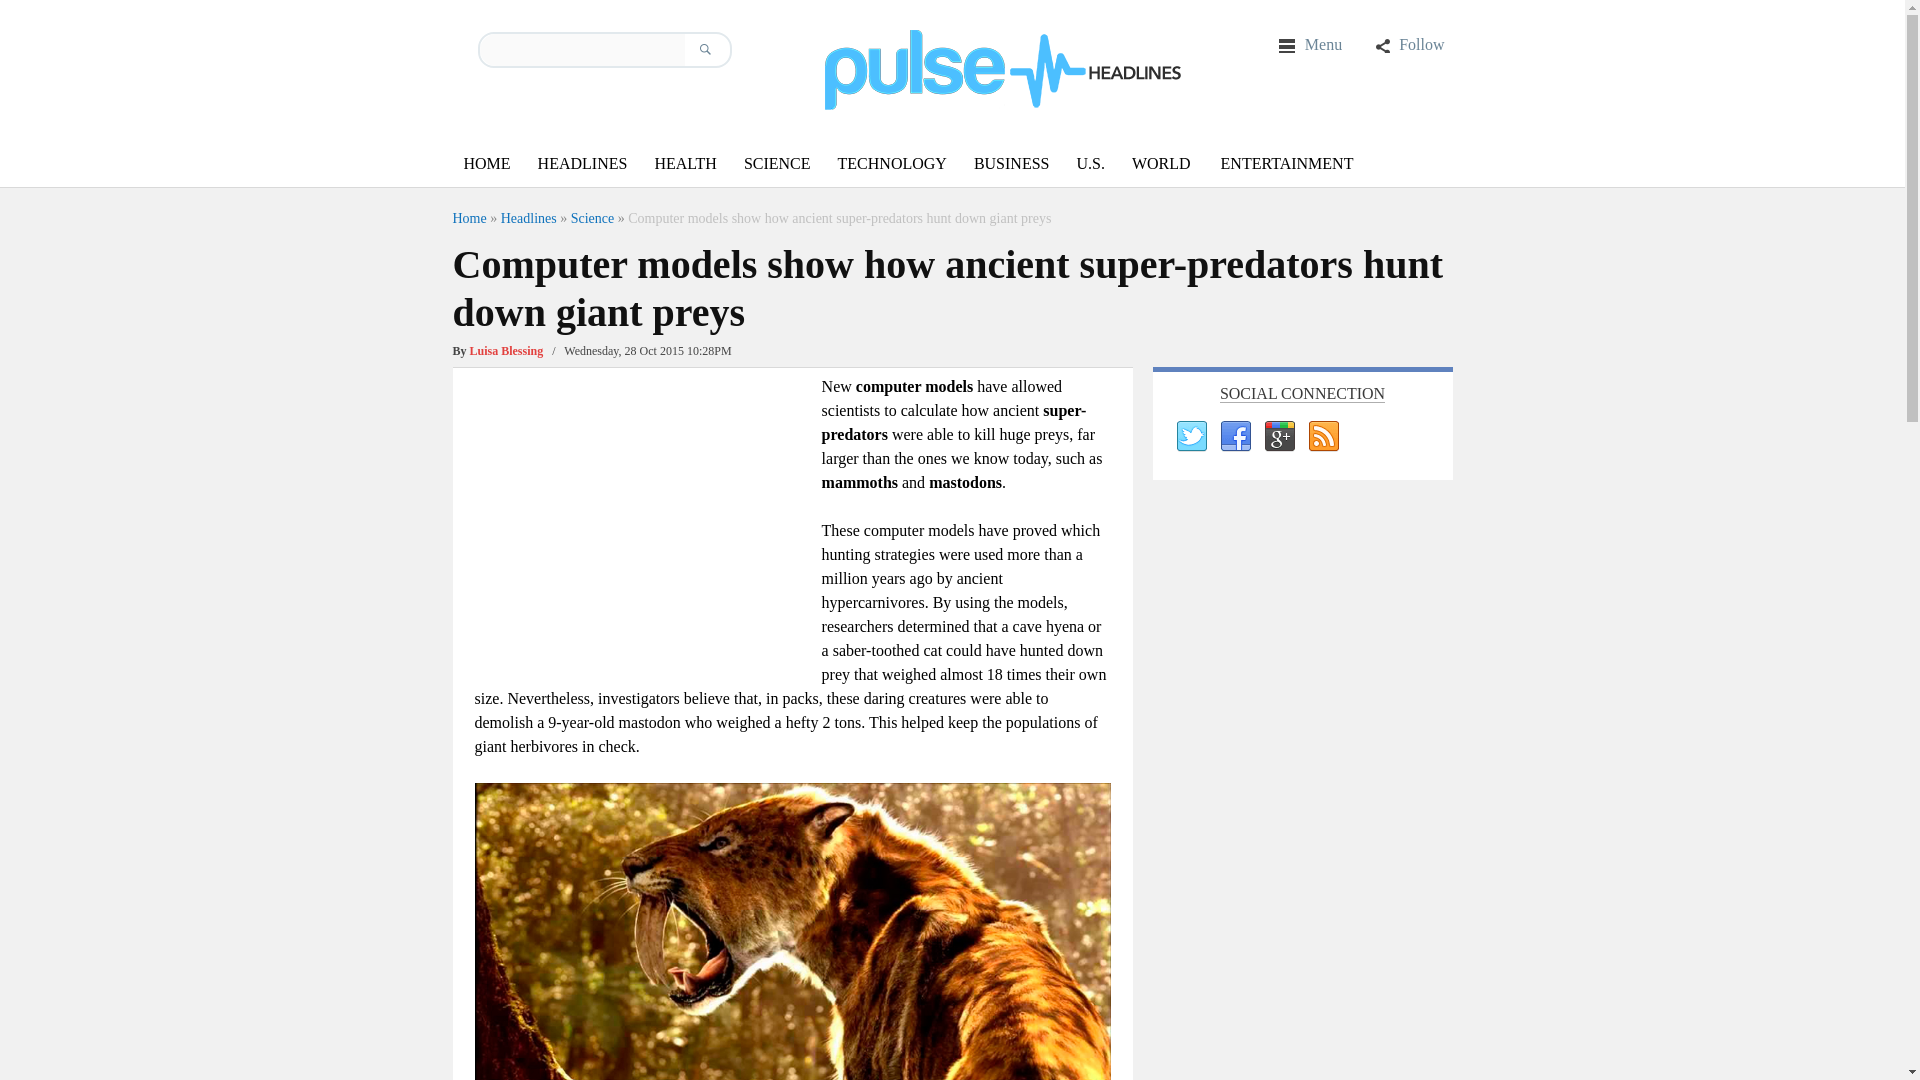 Image resolution: width=1920 pixels, height=1080 pixels. What do you see at coordinates (642, 514) in the screenshot?
I see `Advertisement` at bounding box center [642, 514].